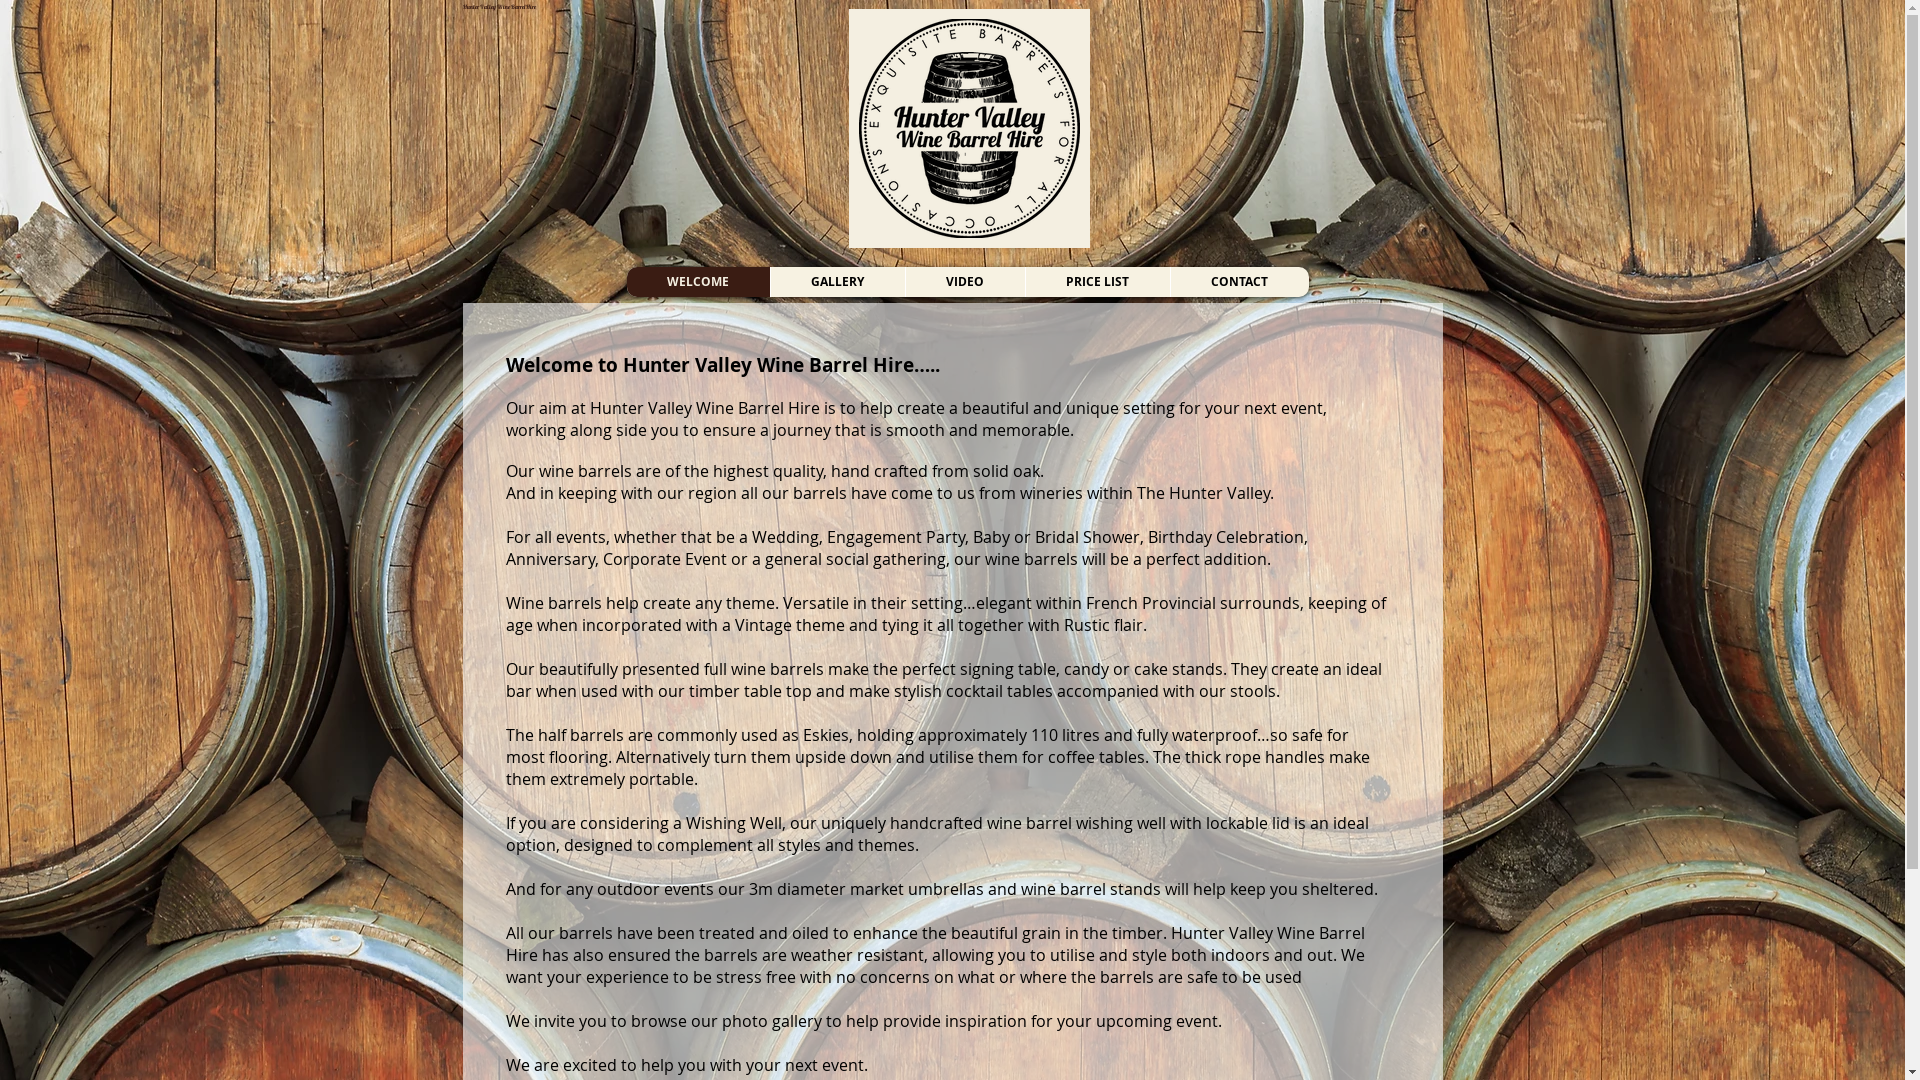 The image size is (1920, 1080). What do you see at coordinates (838, 282) in the screenshot?
I see `GALLERY` at bounding box center [838, 282].